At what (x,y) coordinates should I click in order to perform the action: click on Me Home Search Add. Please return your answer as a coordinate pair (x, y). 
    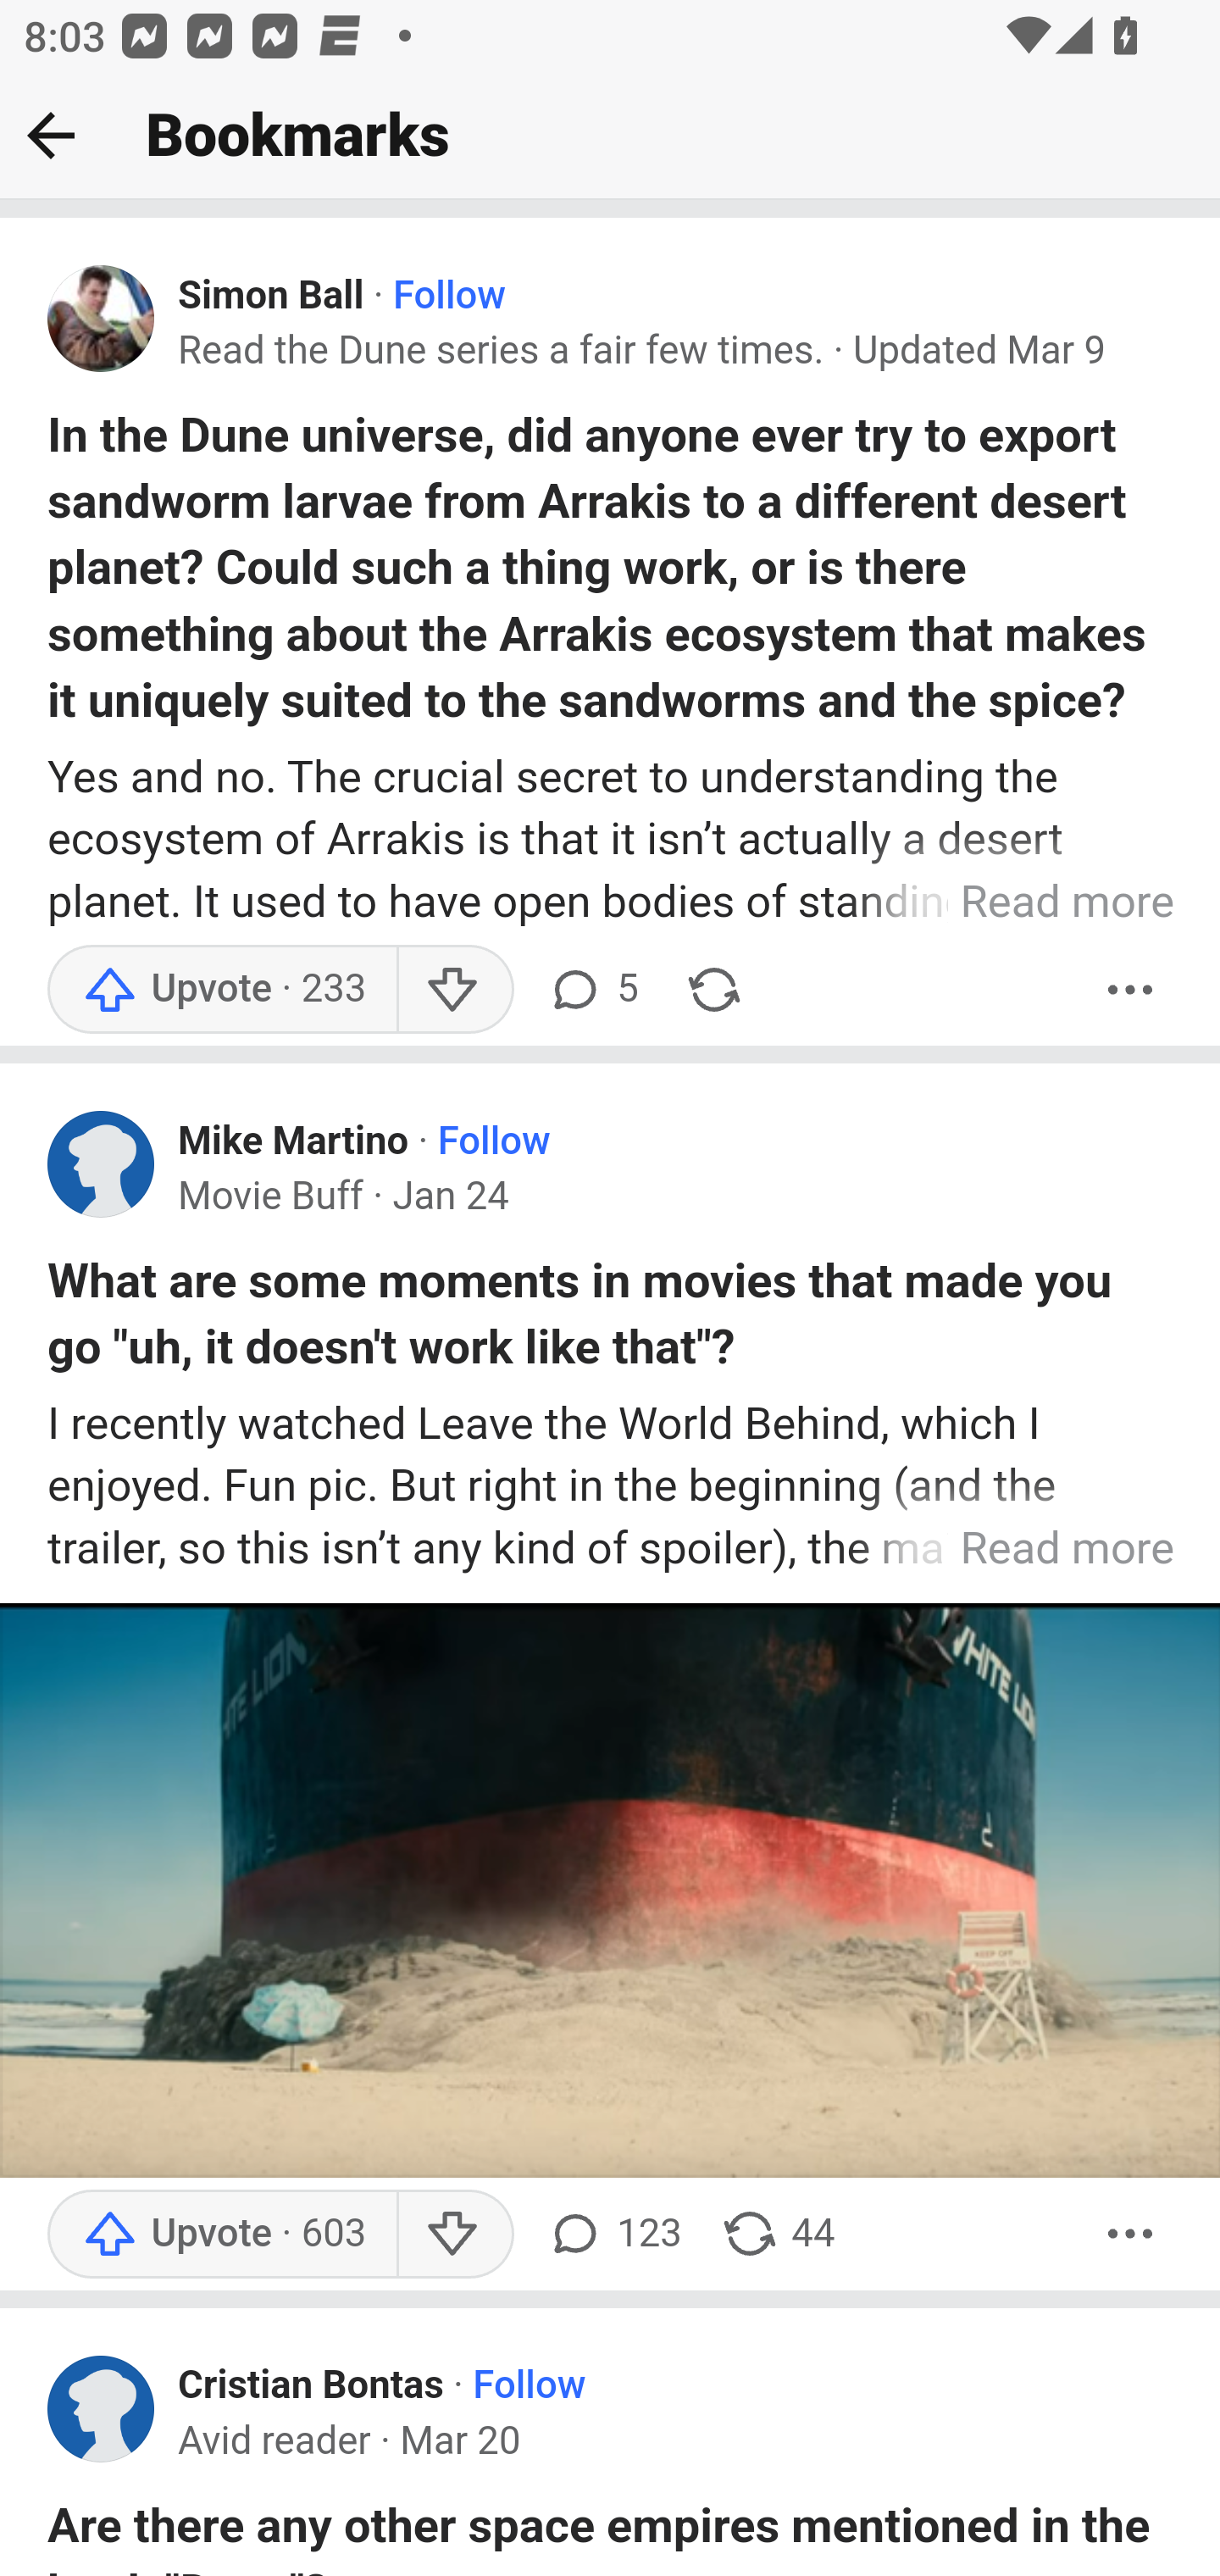
    Looking at the image, I should click on (610, 136).